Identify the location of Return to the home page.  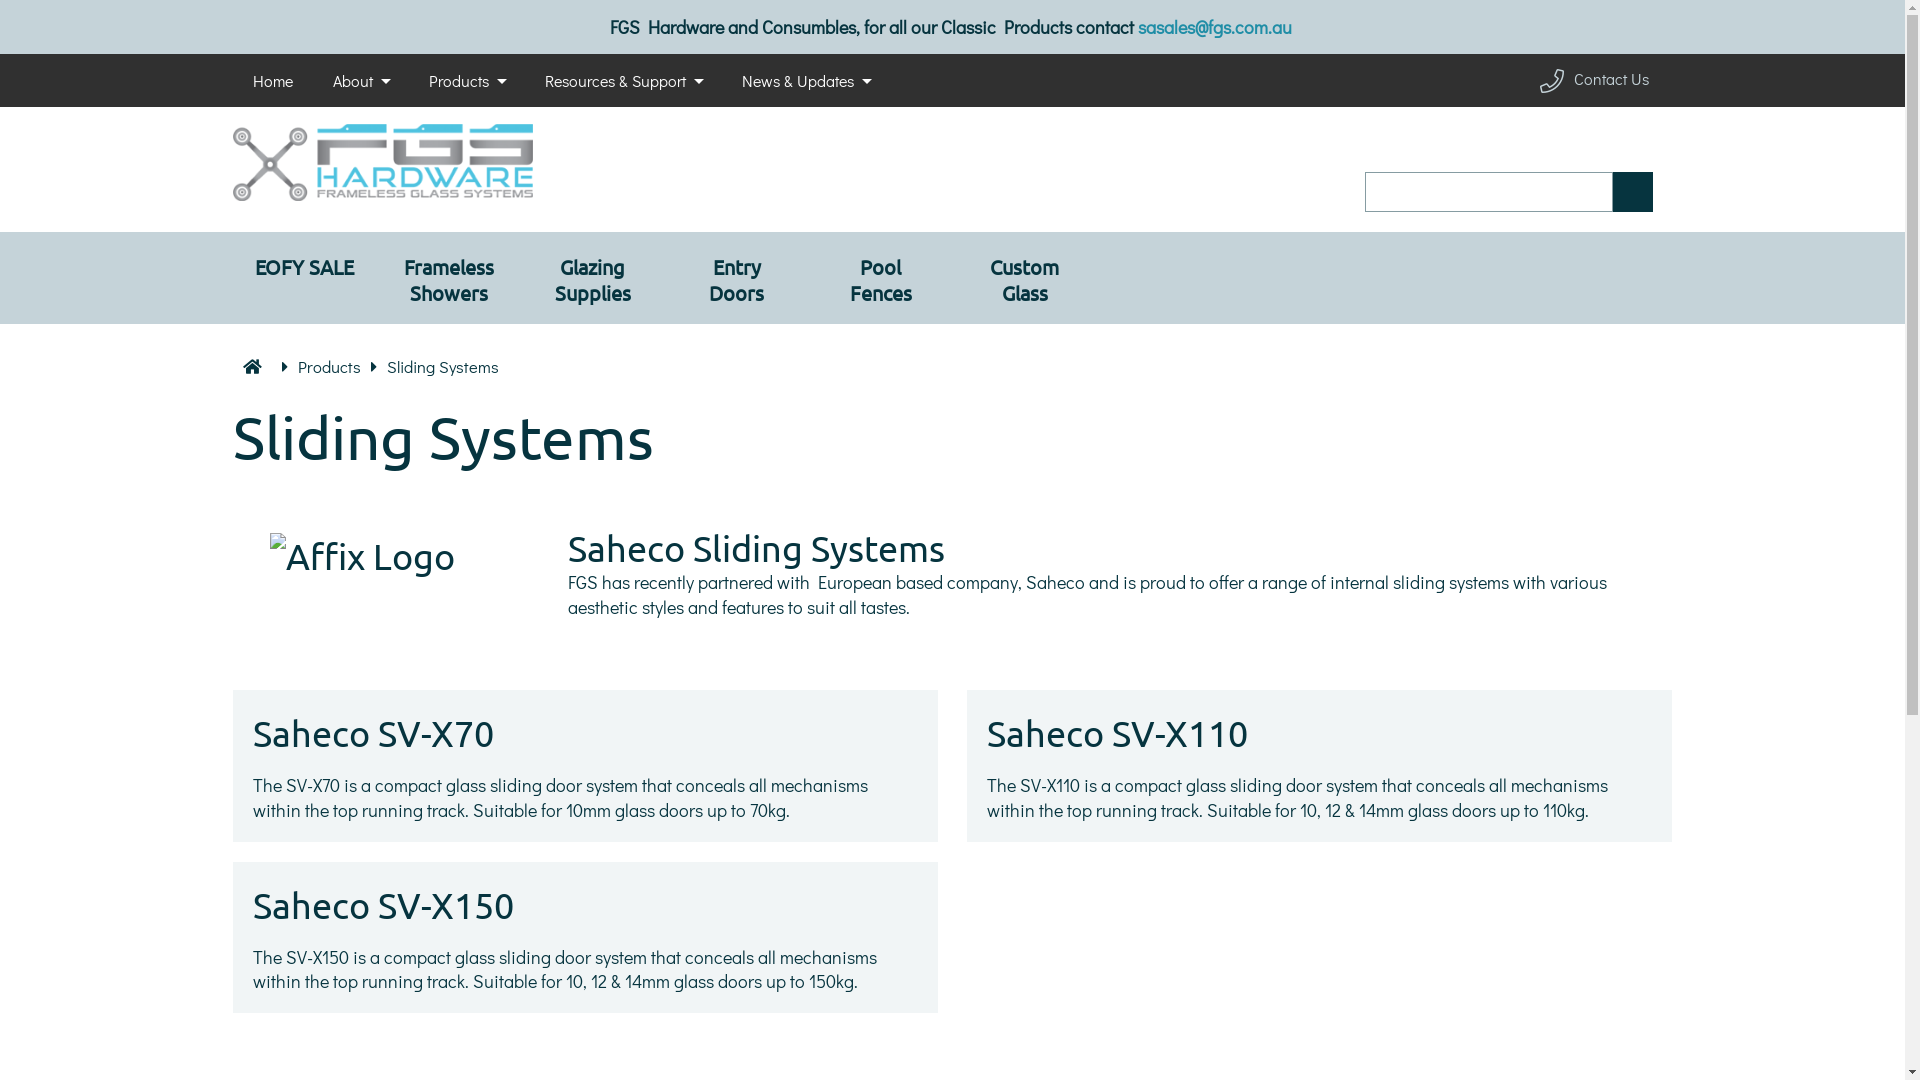
(382, 194).